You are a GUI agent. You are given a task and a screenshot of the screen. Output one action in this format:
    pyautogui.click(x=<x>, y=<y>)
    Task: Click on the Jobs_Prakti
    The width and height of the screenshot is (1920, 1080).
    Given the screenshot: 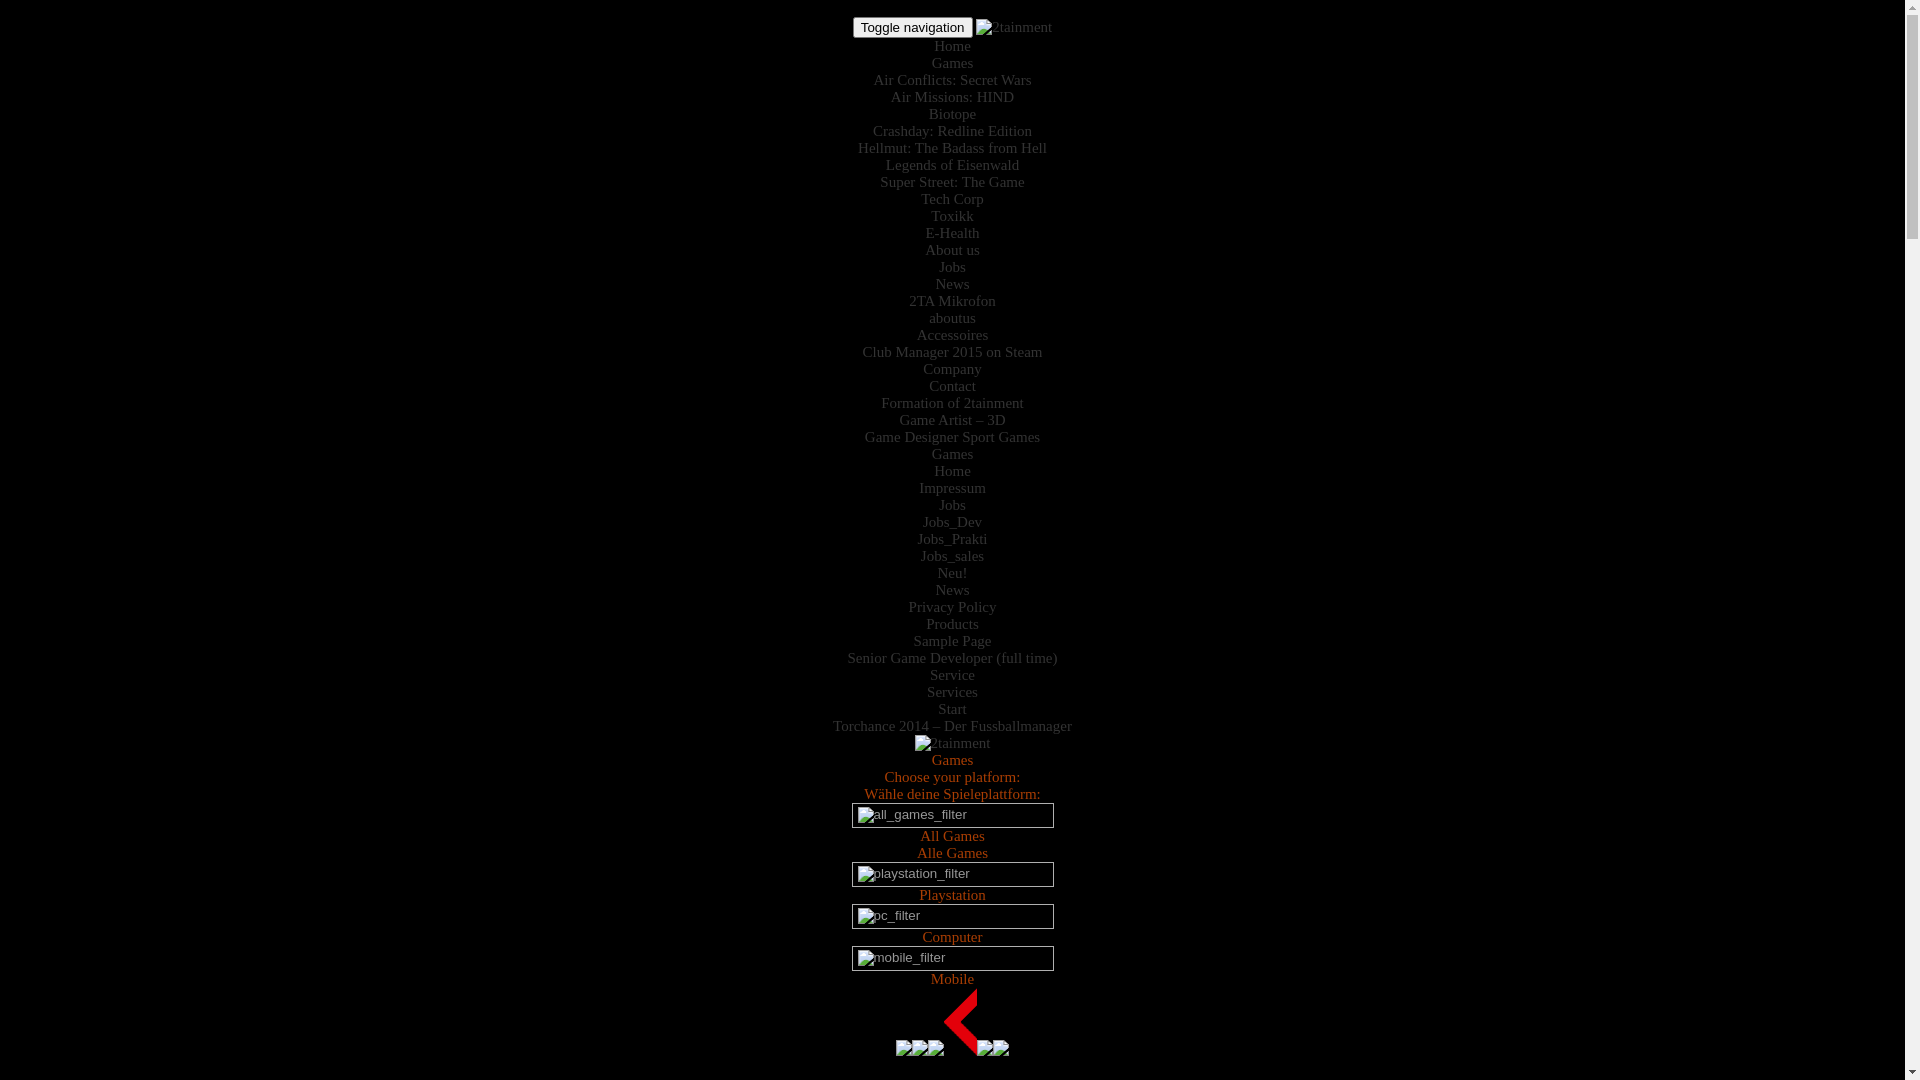 What is the action you would take?
    pyautogui.click(x=952, y=539)
    